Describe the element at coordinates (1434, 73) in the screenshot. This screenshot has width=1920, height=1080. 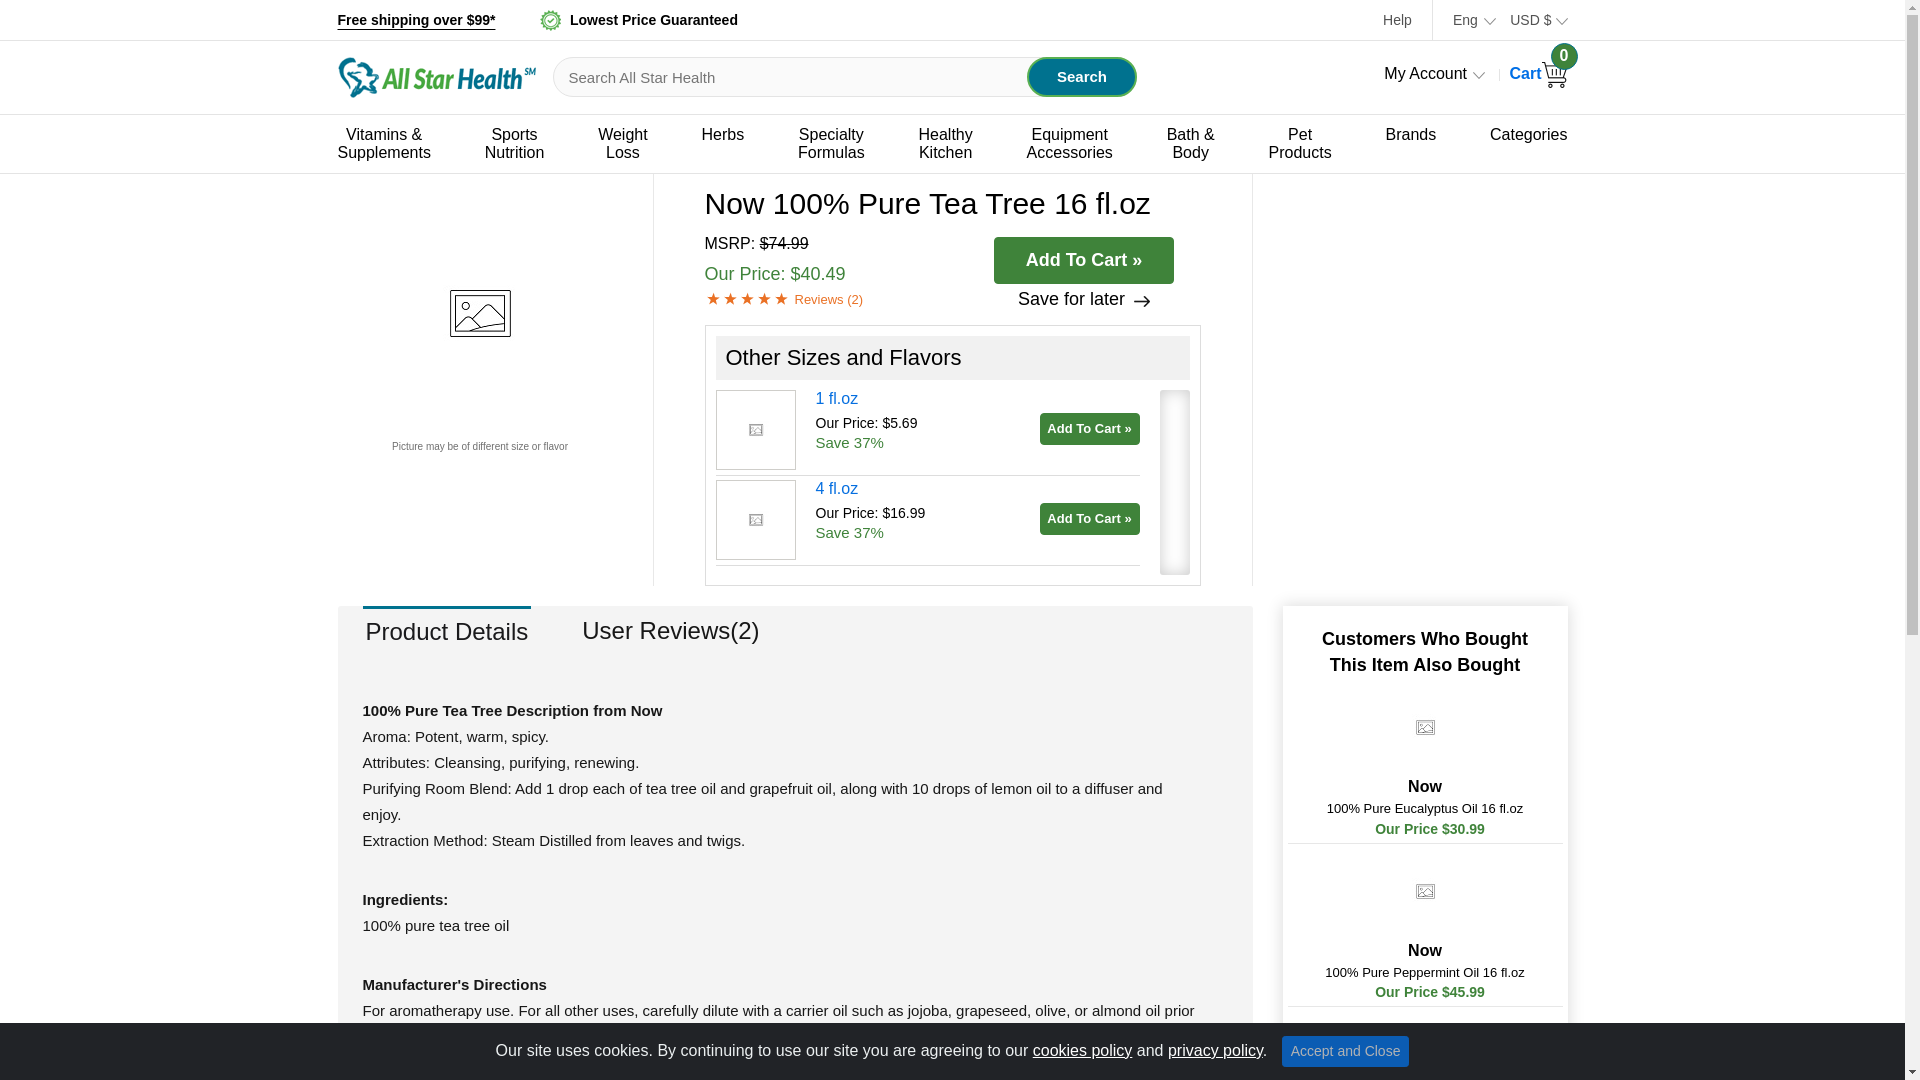
I see `Search` at that location.